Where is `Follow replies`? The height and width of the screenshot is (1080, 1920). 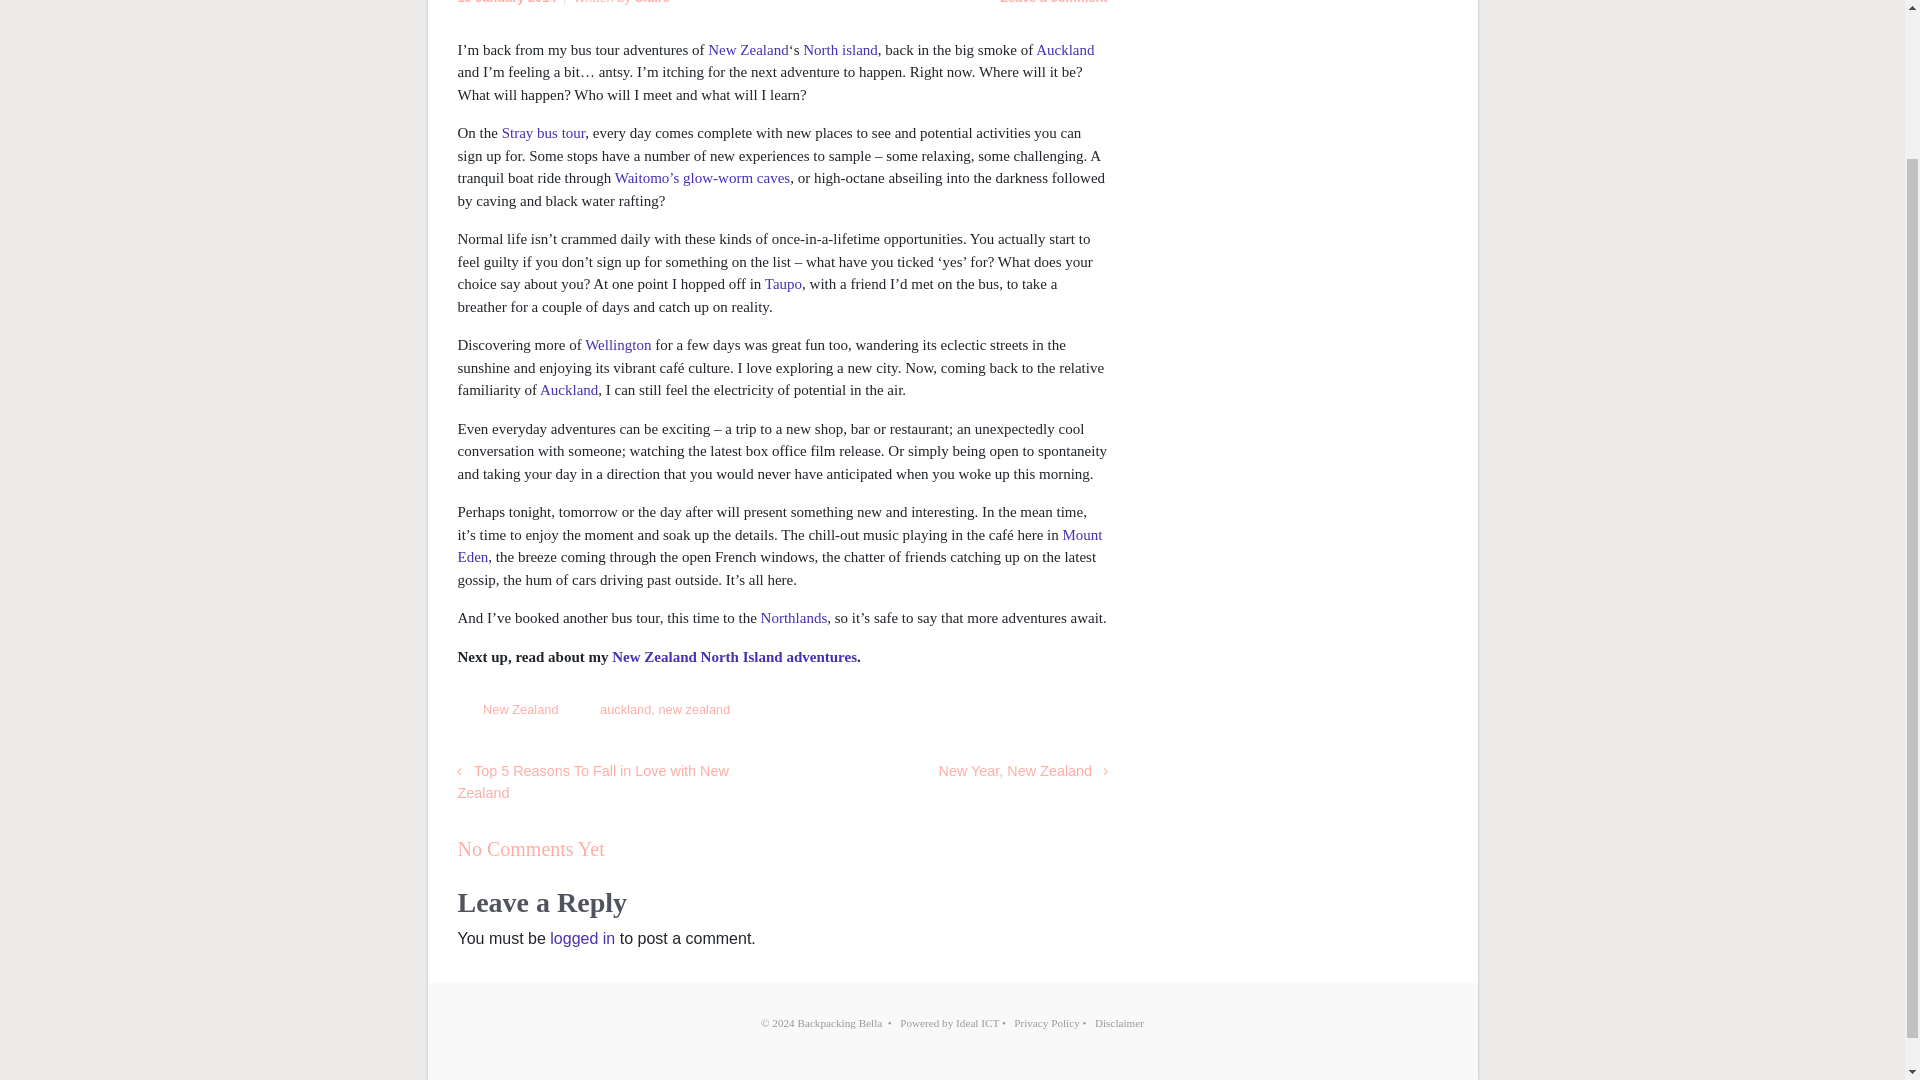 Follow replies is located at coordinates (632, 849).